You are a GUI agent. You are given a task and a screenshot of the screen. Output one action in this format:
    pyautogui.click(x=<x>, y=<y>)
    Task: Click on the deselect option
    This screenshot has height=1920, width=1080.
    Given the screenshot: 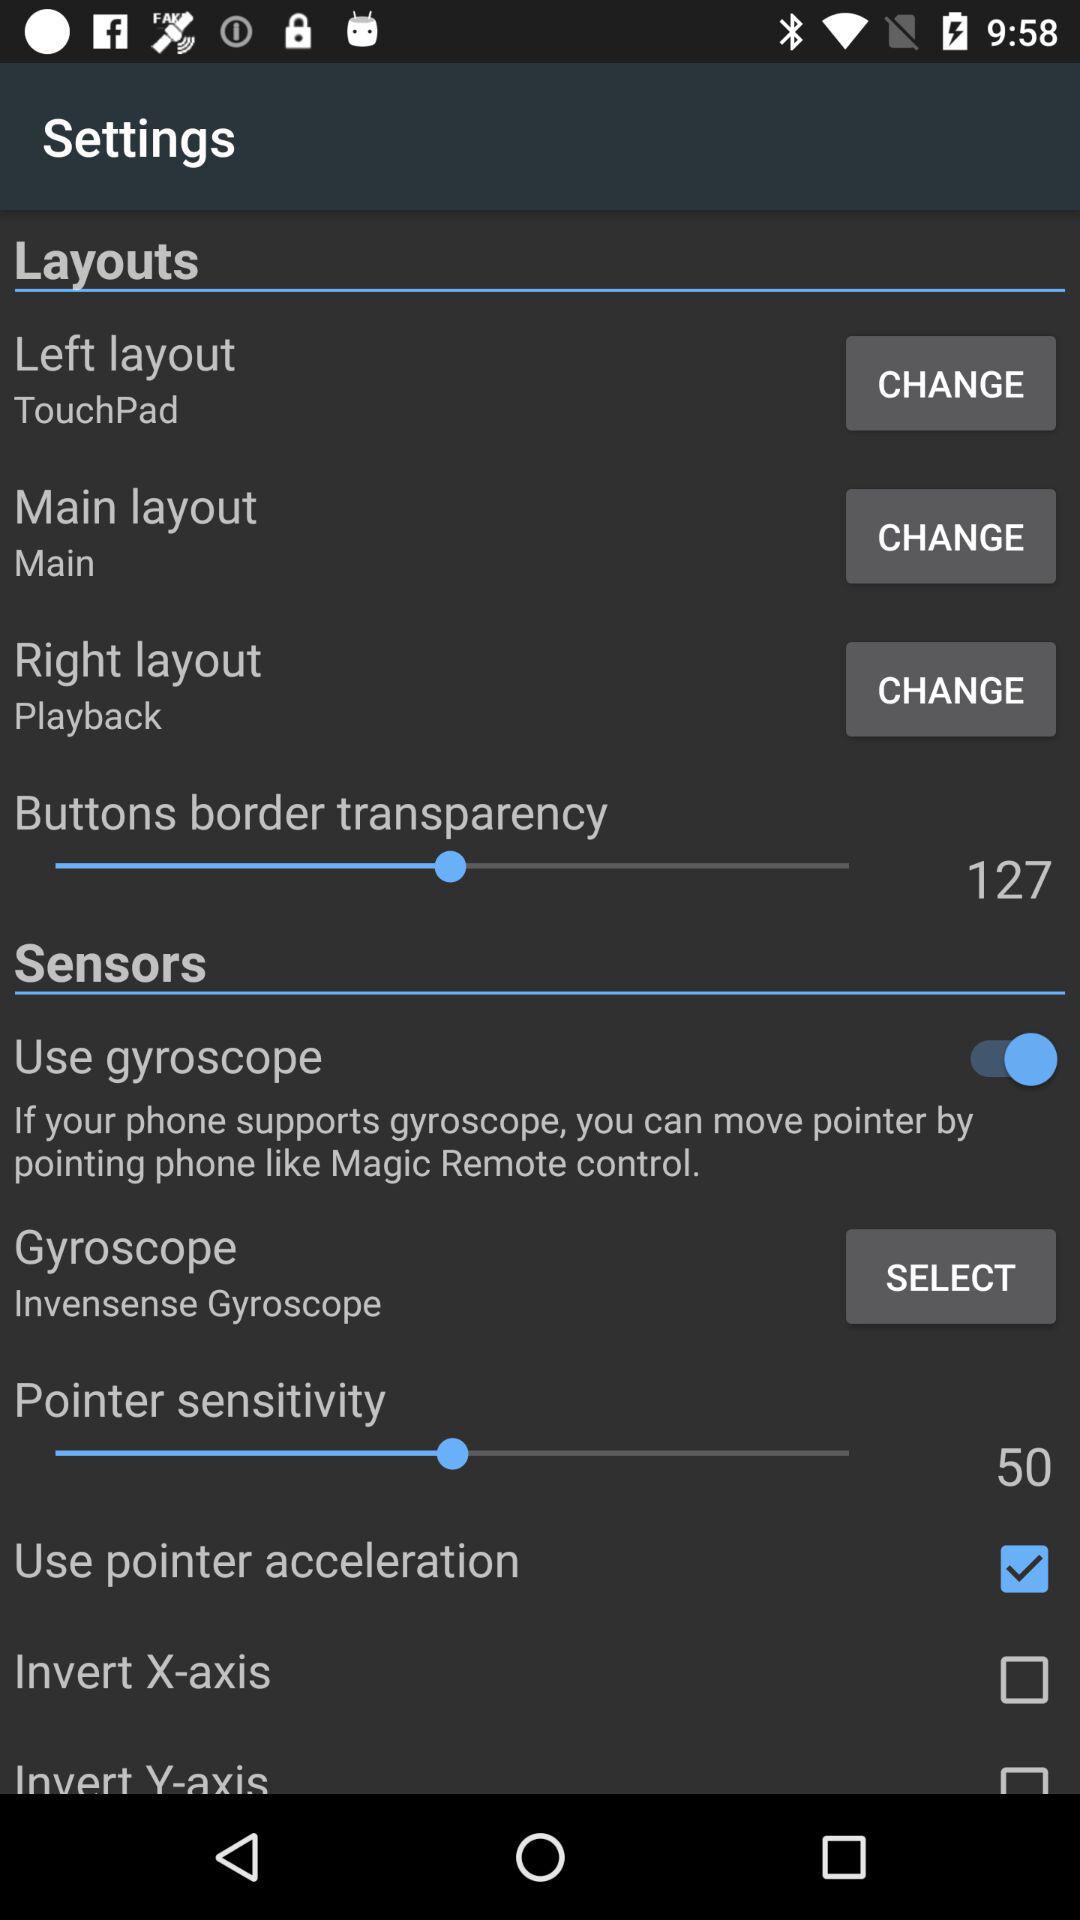 What is the action you would take?
    pyautogui.click(x=1024, y=1569)
    